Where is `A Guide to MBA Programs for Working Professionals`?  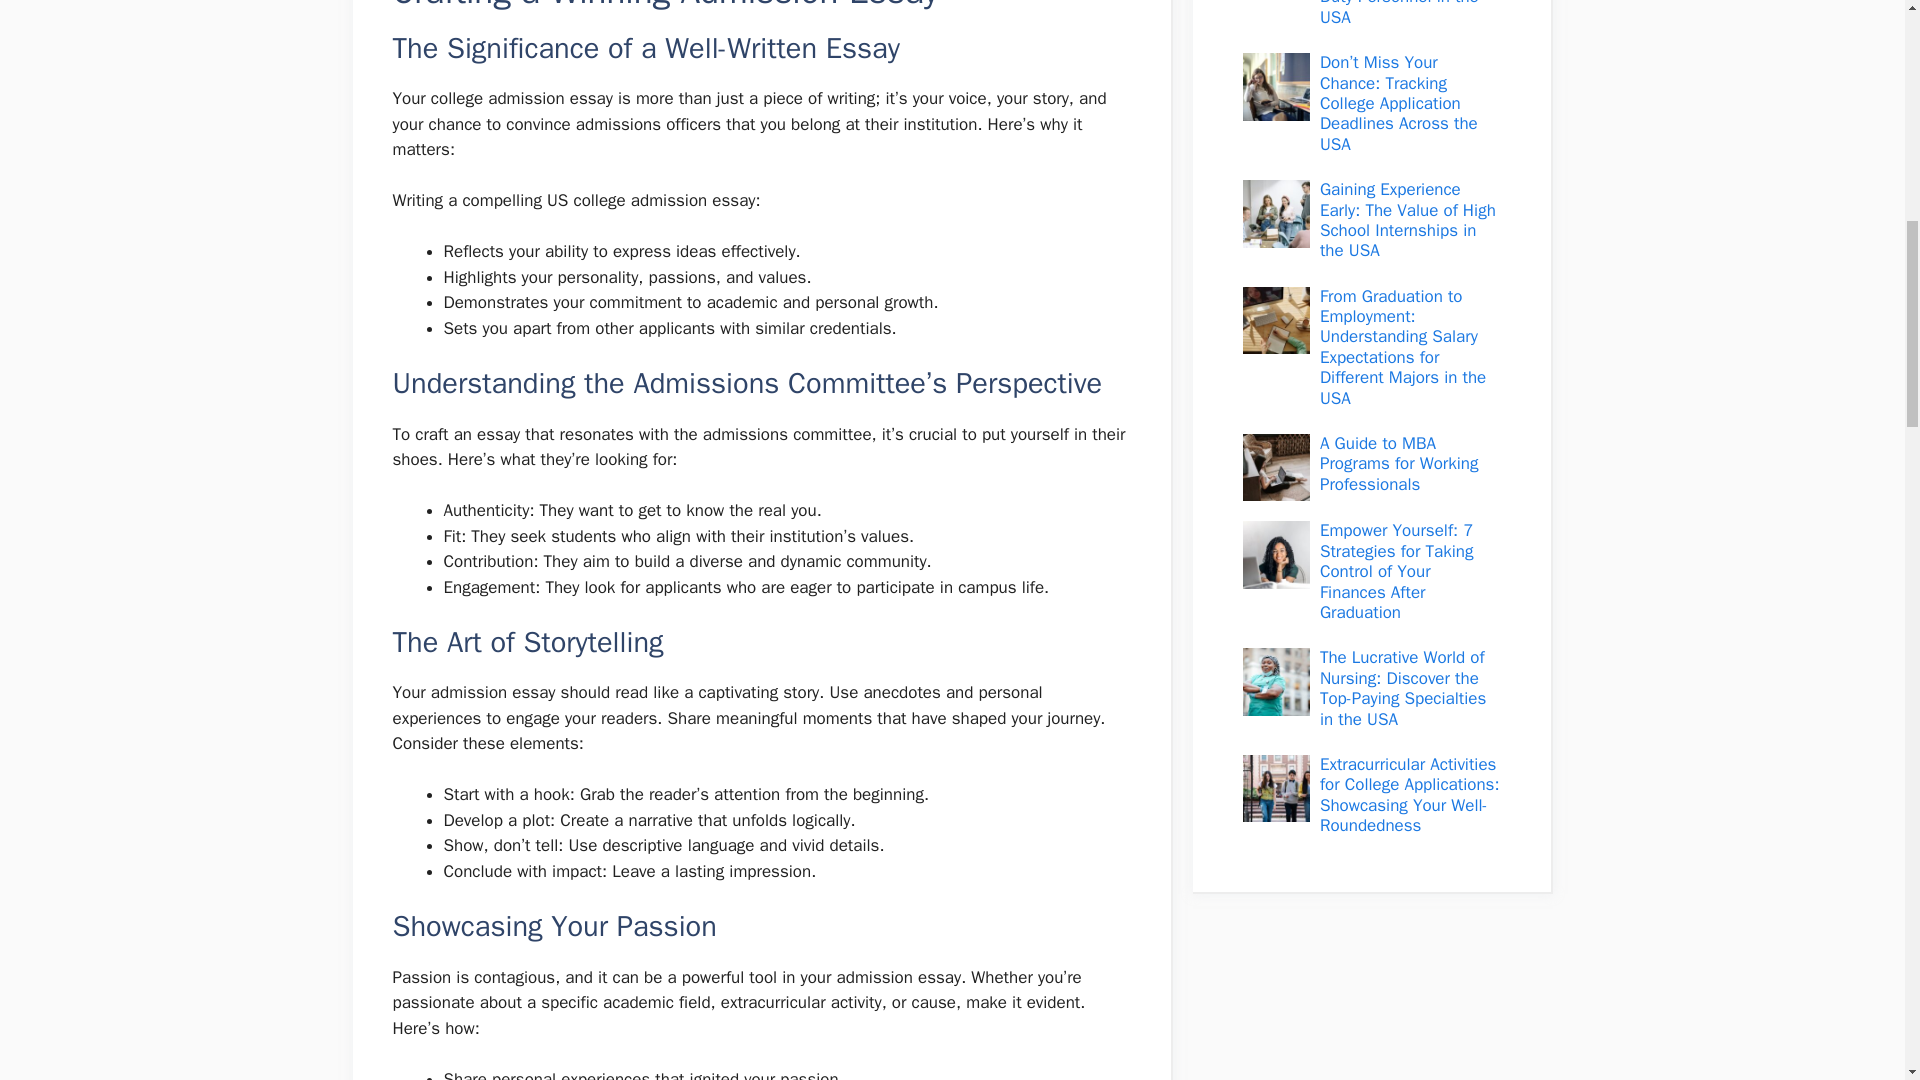
A Guide to MBA Programs for Working Professionals is located at coordinates (1399, 464).